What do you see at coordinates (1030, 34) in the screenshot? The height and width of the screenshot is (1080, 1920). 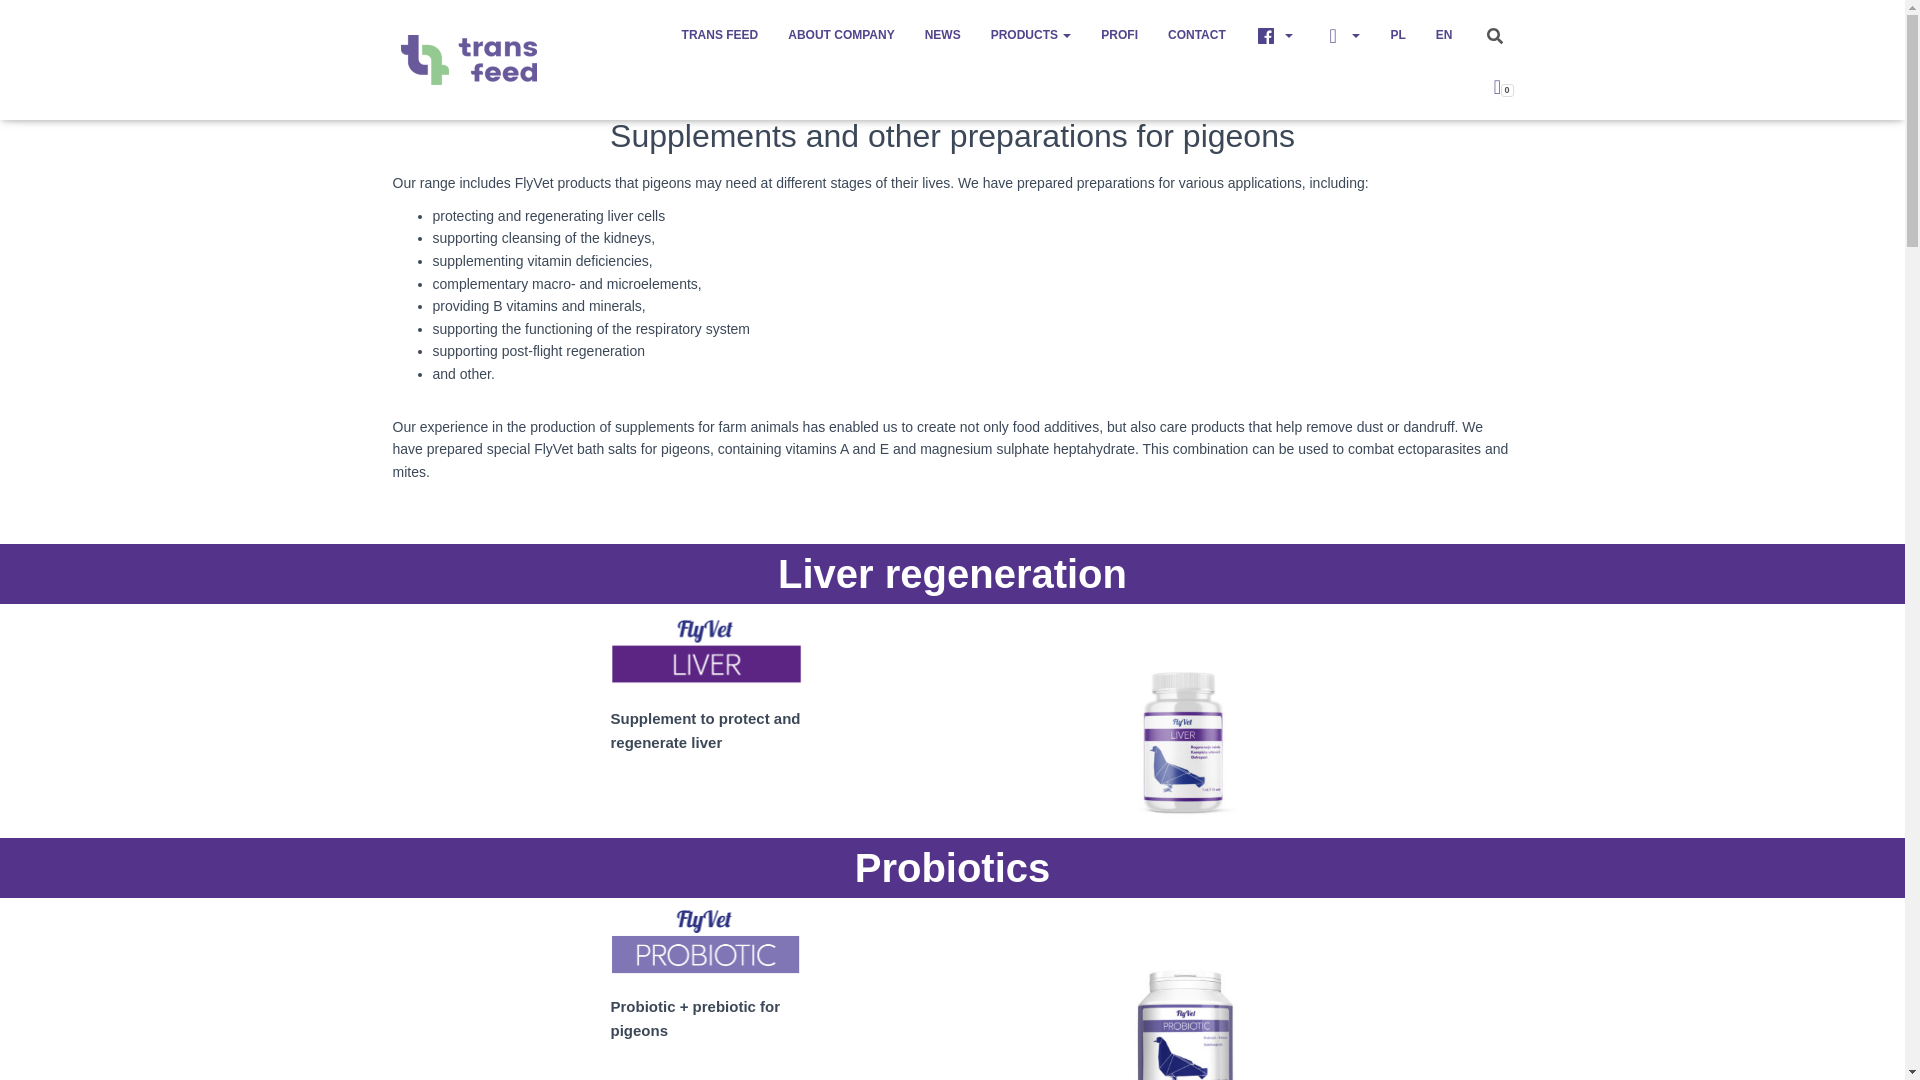 I see `Products` at bounding box center [1030, 34].